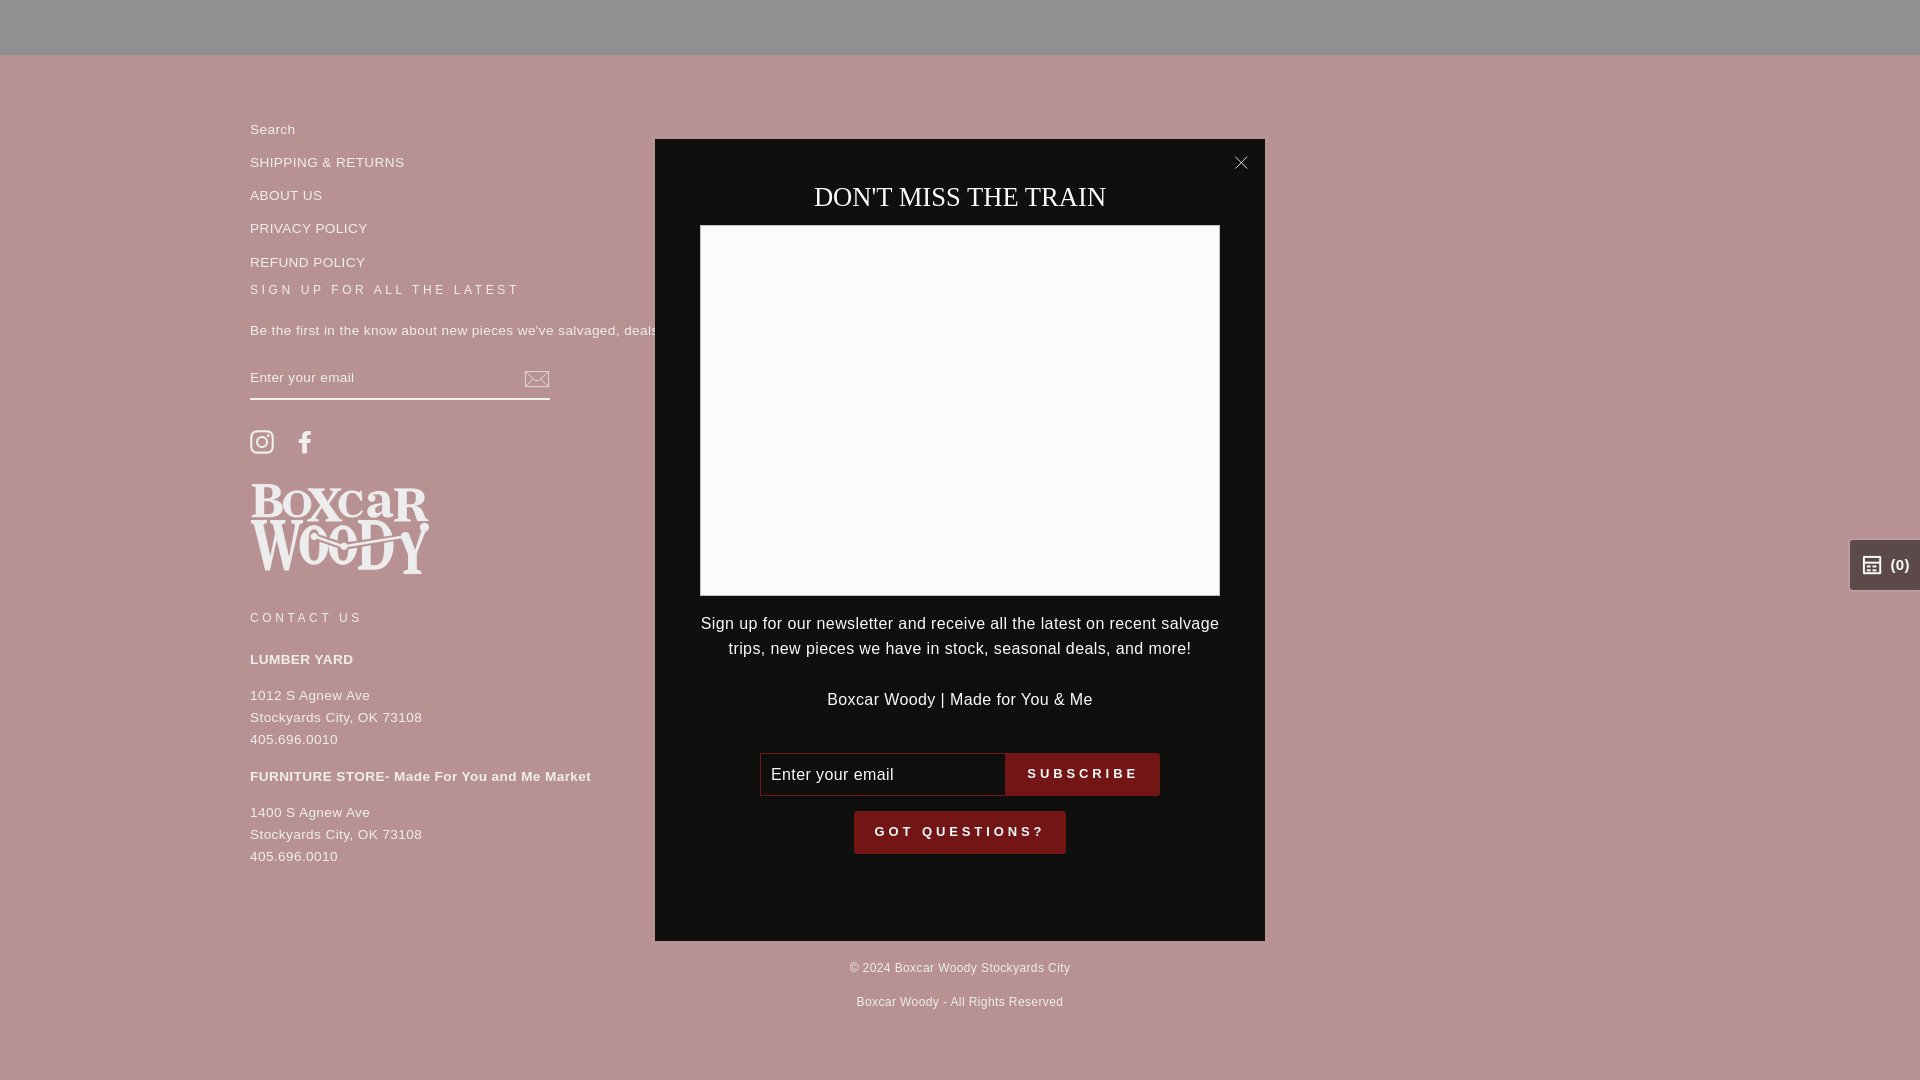 The image size is (1920, 1080). I want to click on American Express, so click(833, 924).